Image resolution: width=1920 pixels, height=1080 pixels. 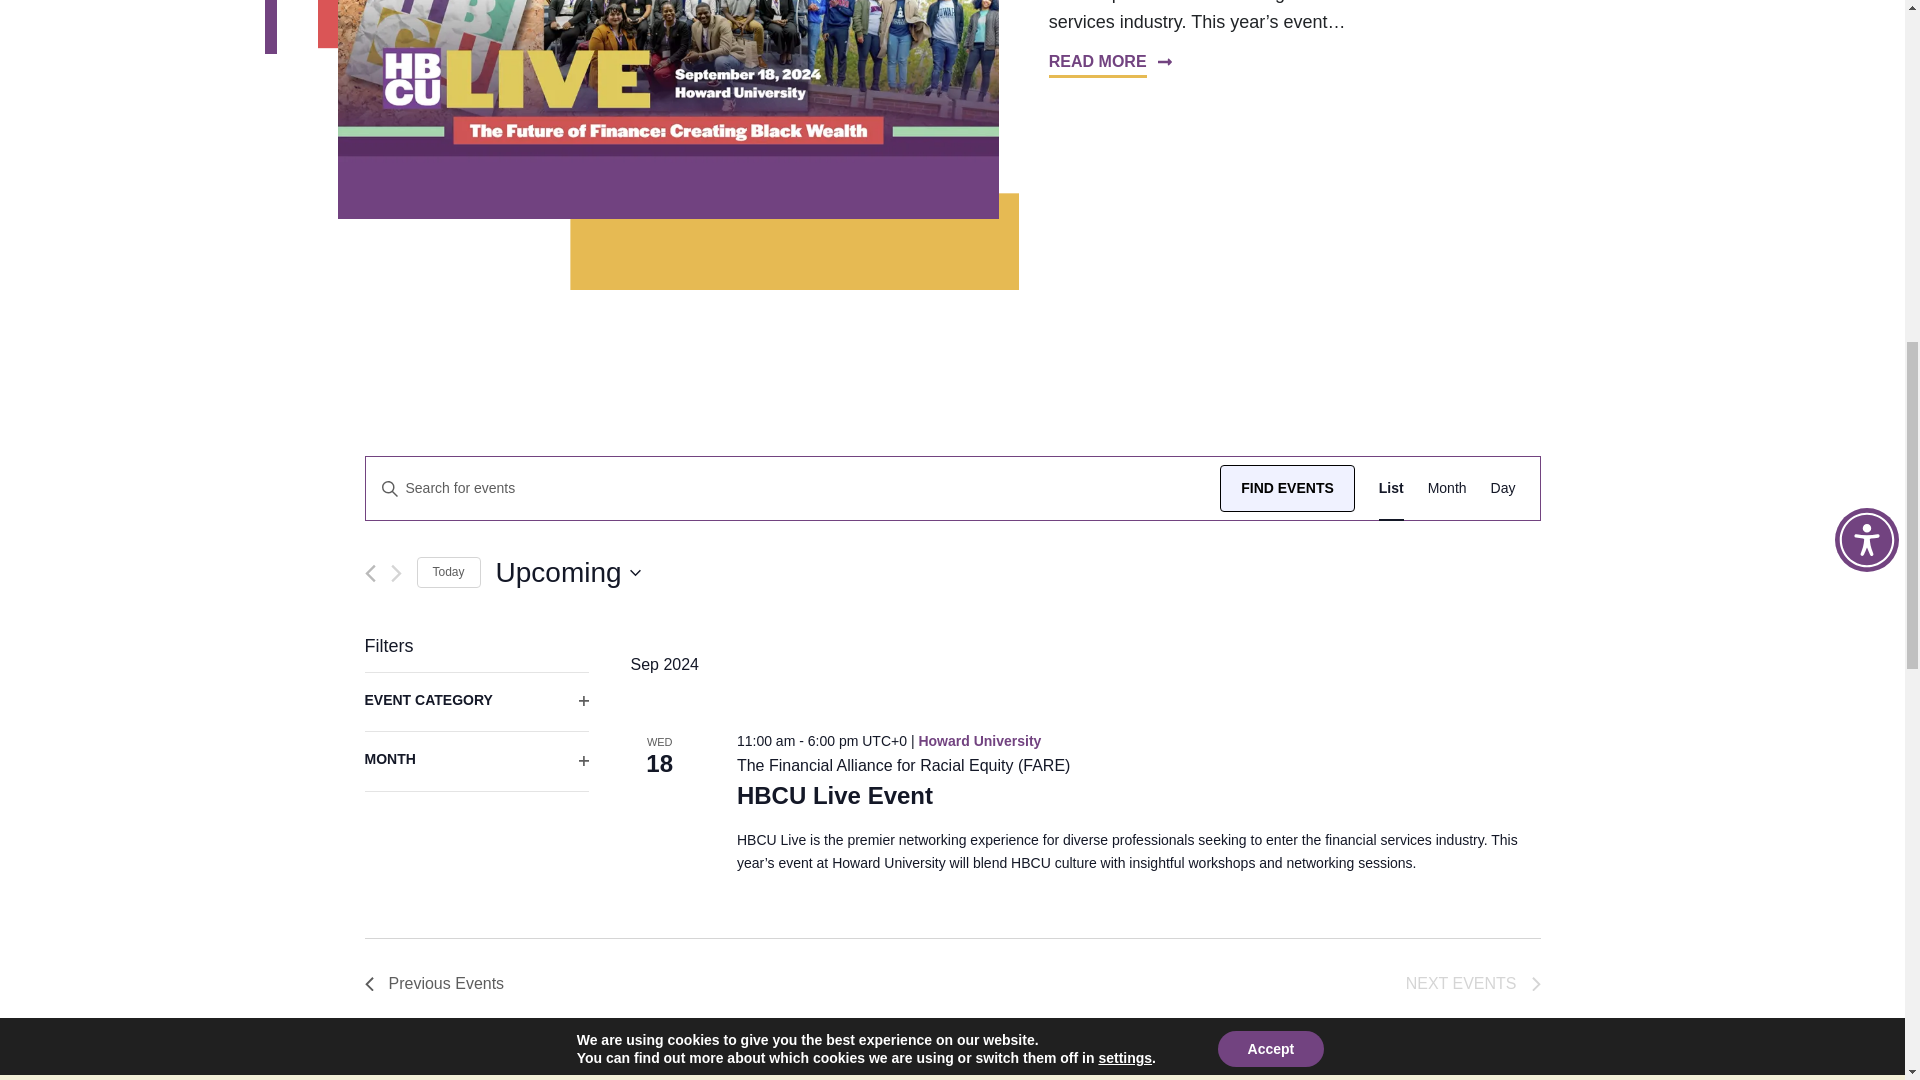 I want to click on Next Events, so click(x=1473, y=983).